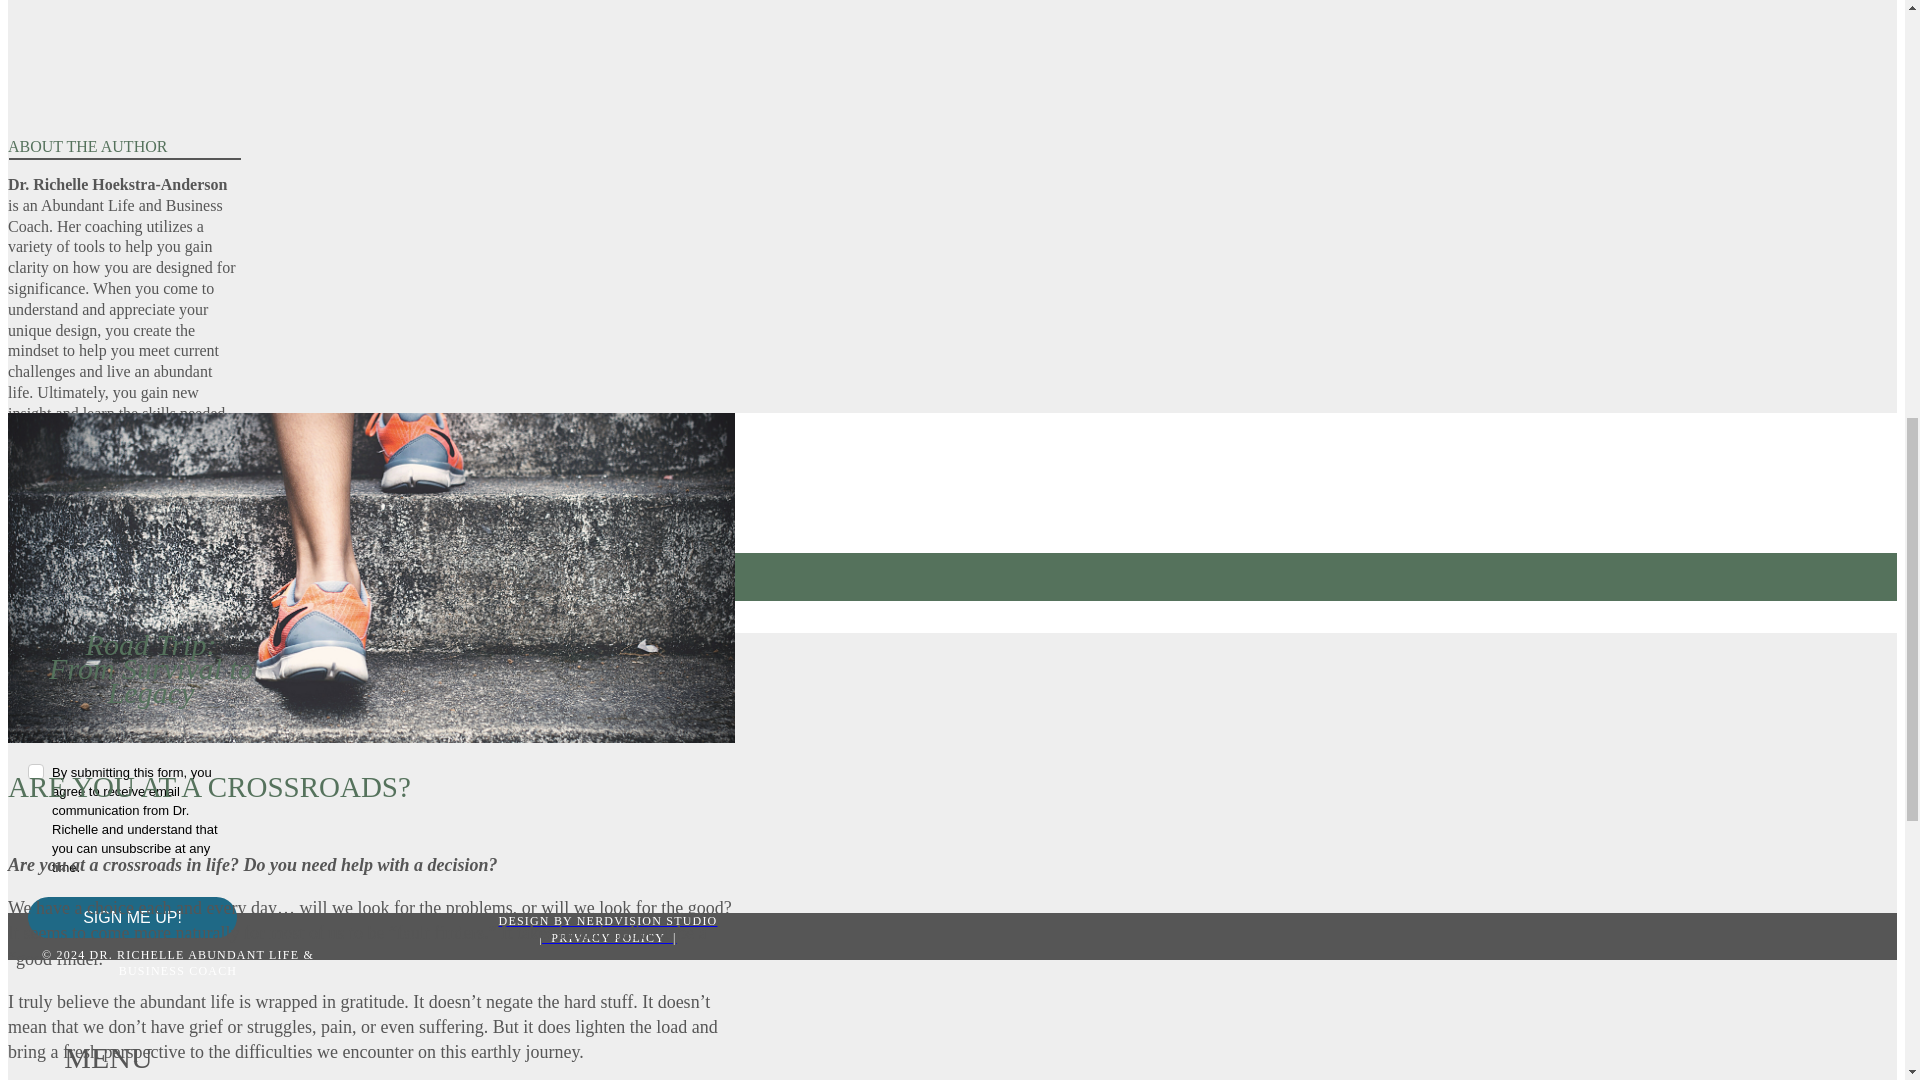  Describe the element at coordinates (607, 920) in the screenshot. I see `DESIGN BY NERDVISION STUDIO` at that location.